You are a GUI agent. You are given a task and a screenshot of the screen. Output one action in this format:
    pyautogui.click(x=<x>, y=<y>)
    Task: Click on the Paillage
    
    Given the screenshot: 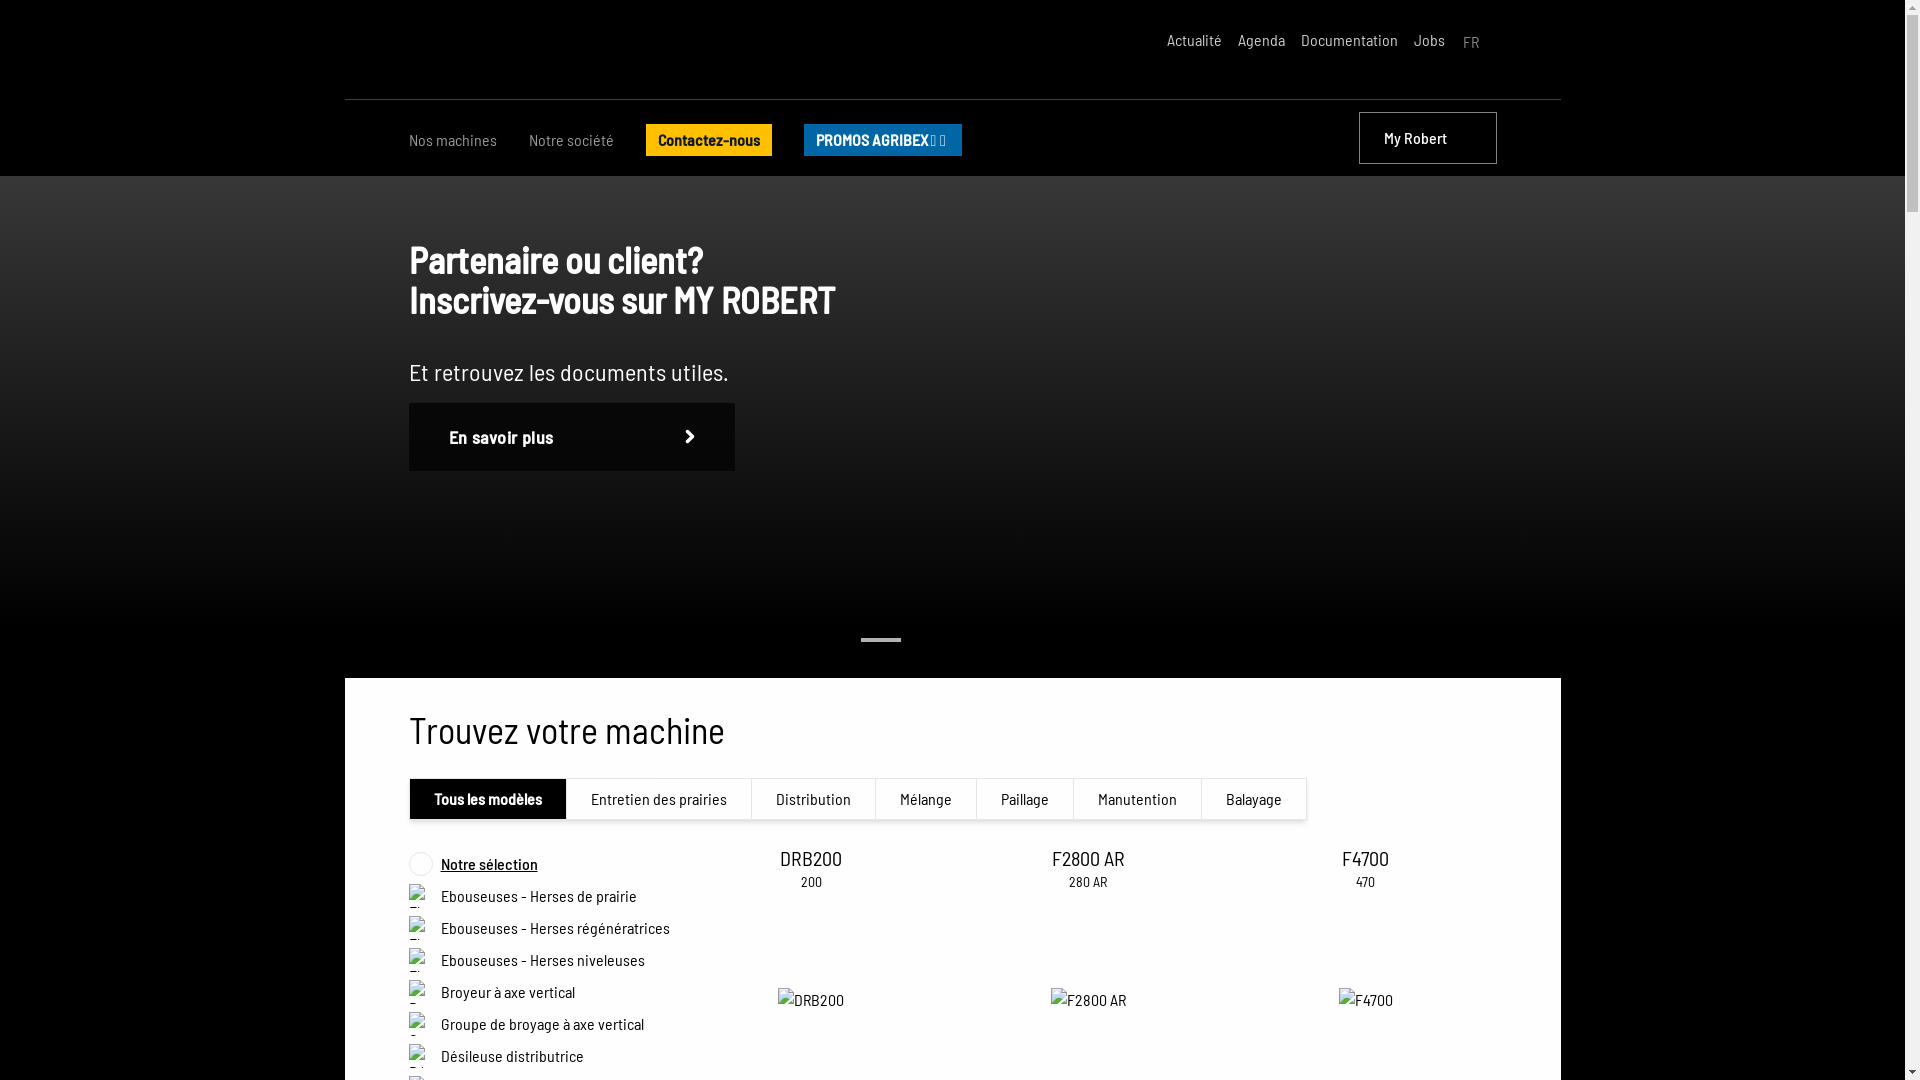 What is the action you would take?
    pyautogui.click(x=1024, y=799)
    